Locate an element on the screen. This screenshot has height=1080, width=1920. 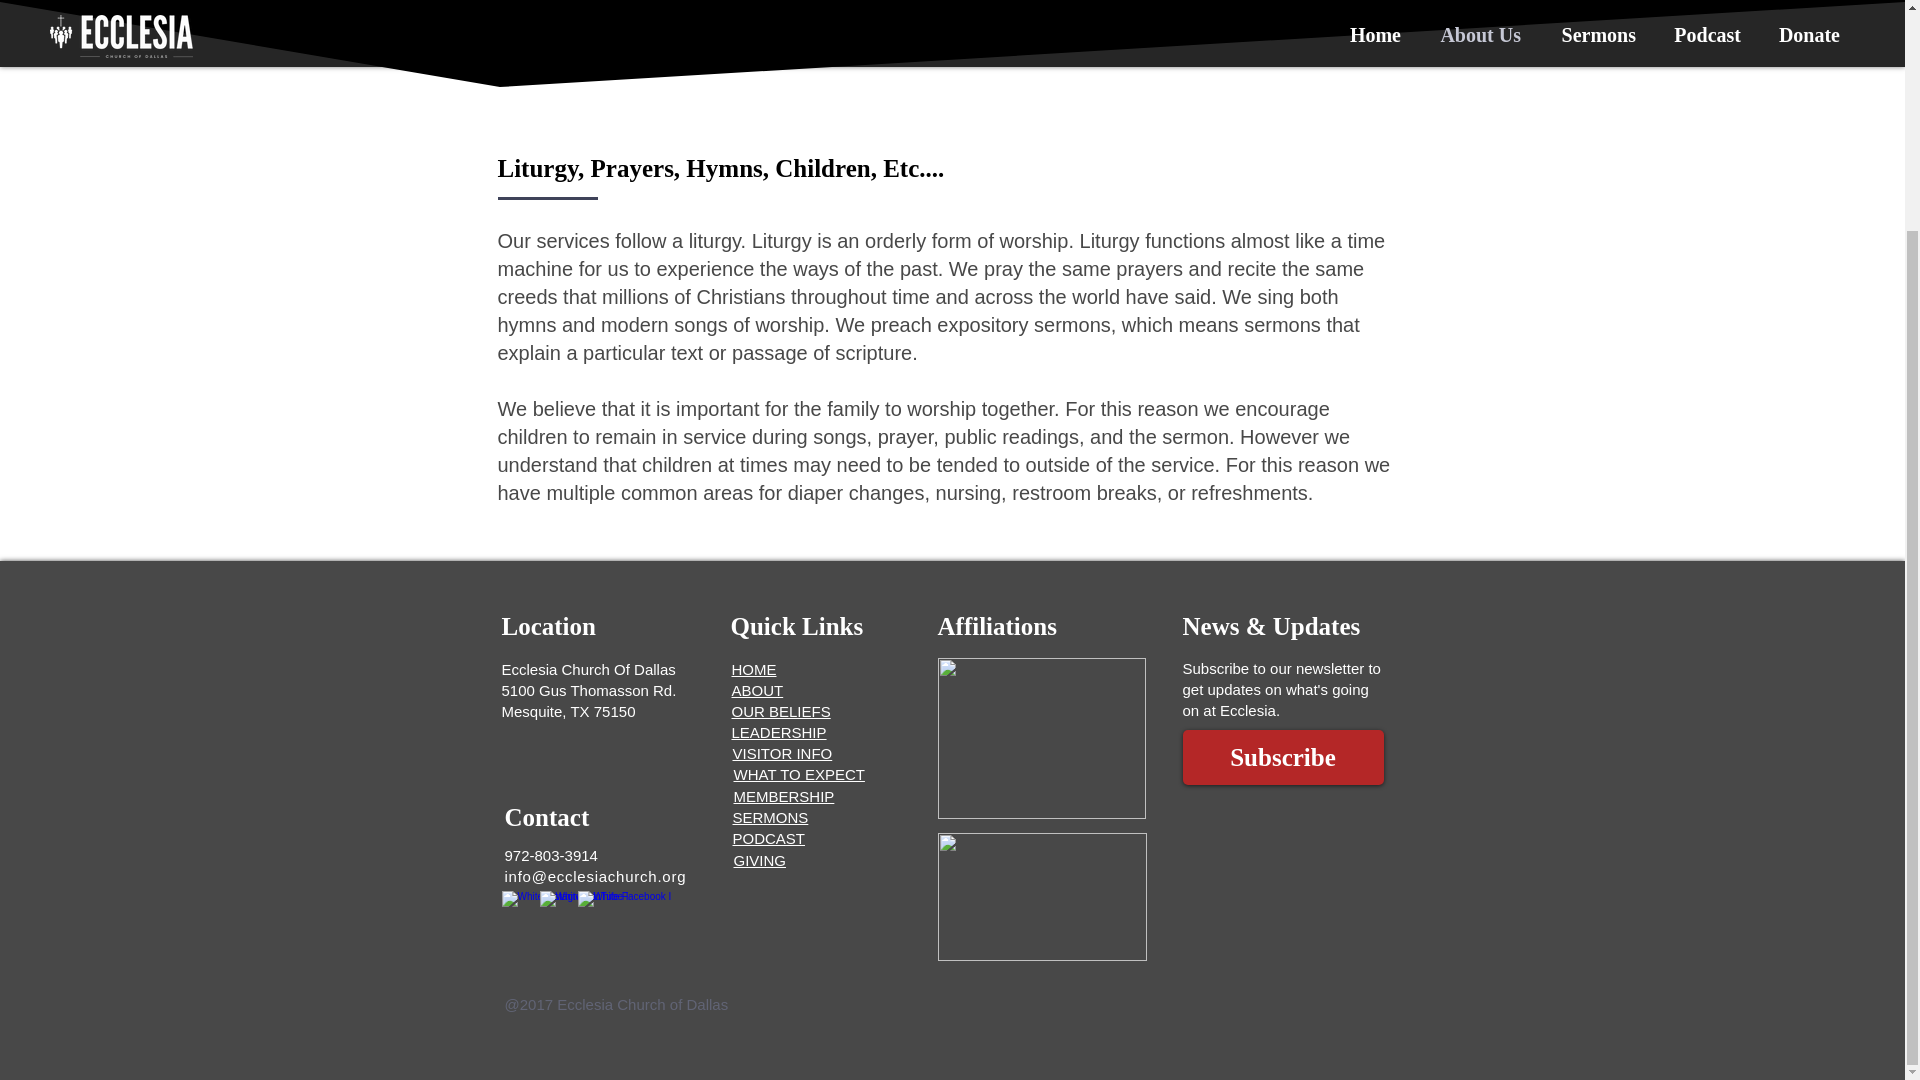
OUR BELIEFS is located at coordinates (781, 712).